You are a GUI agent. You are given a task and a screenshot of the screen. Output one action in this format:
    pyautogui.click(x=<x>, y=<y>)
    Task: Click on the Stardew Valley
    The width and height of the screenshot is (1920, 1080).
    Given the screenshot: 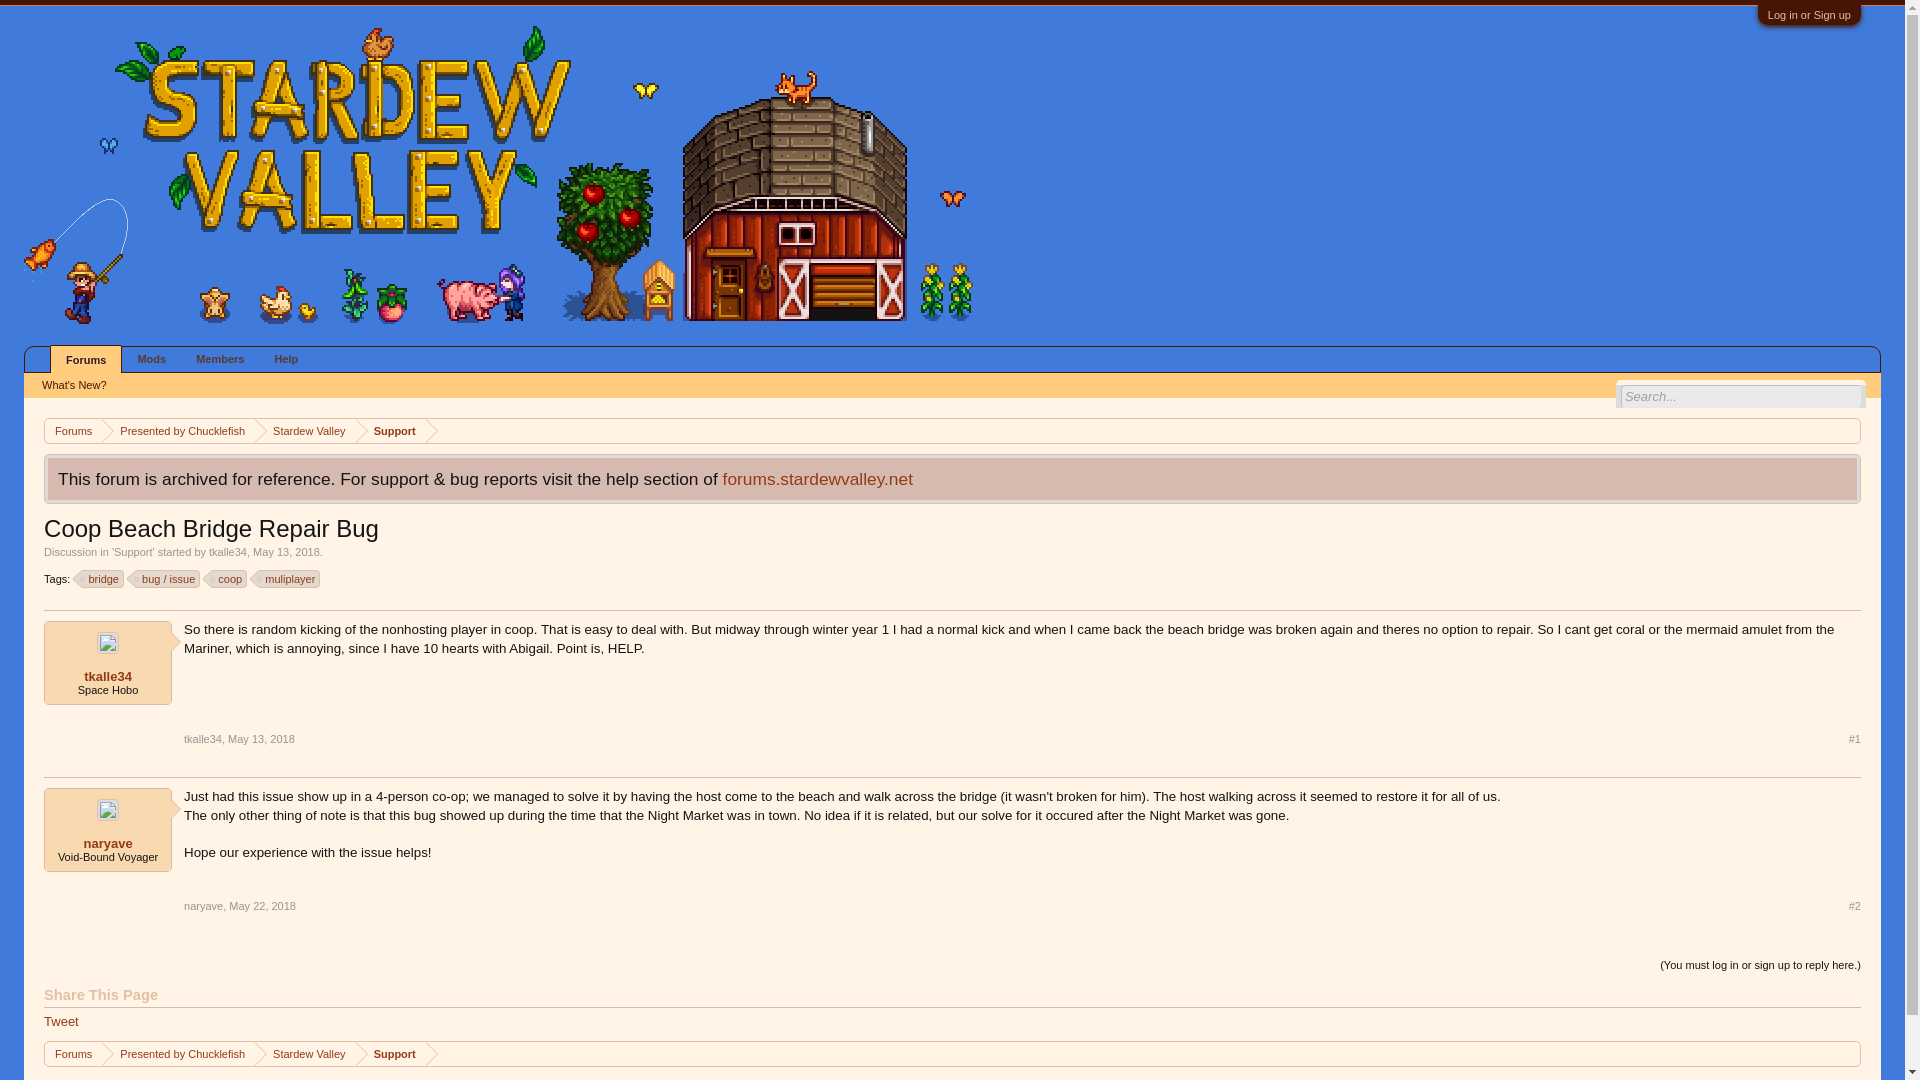 What is the action you would take?
    pyautogui.click(x=305, y=431)
    